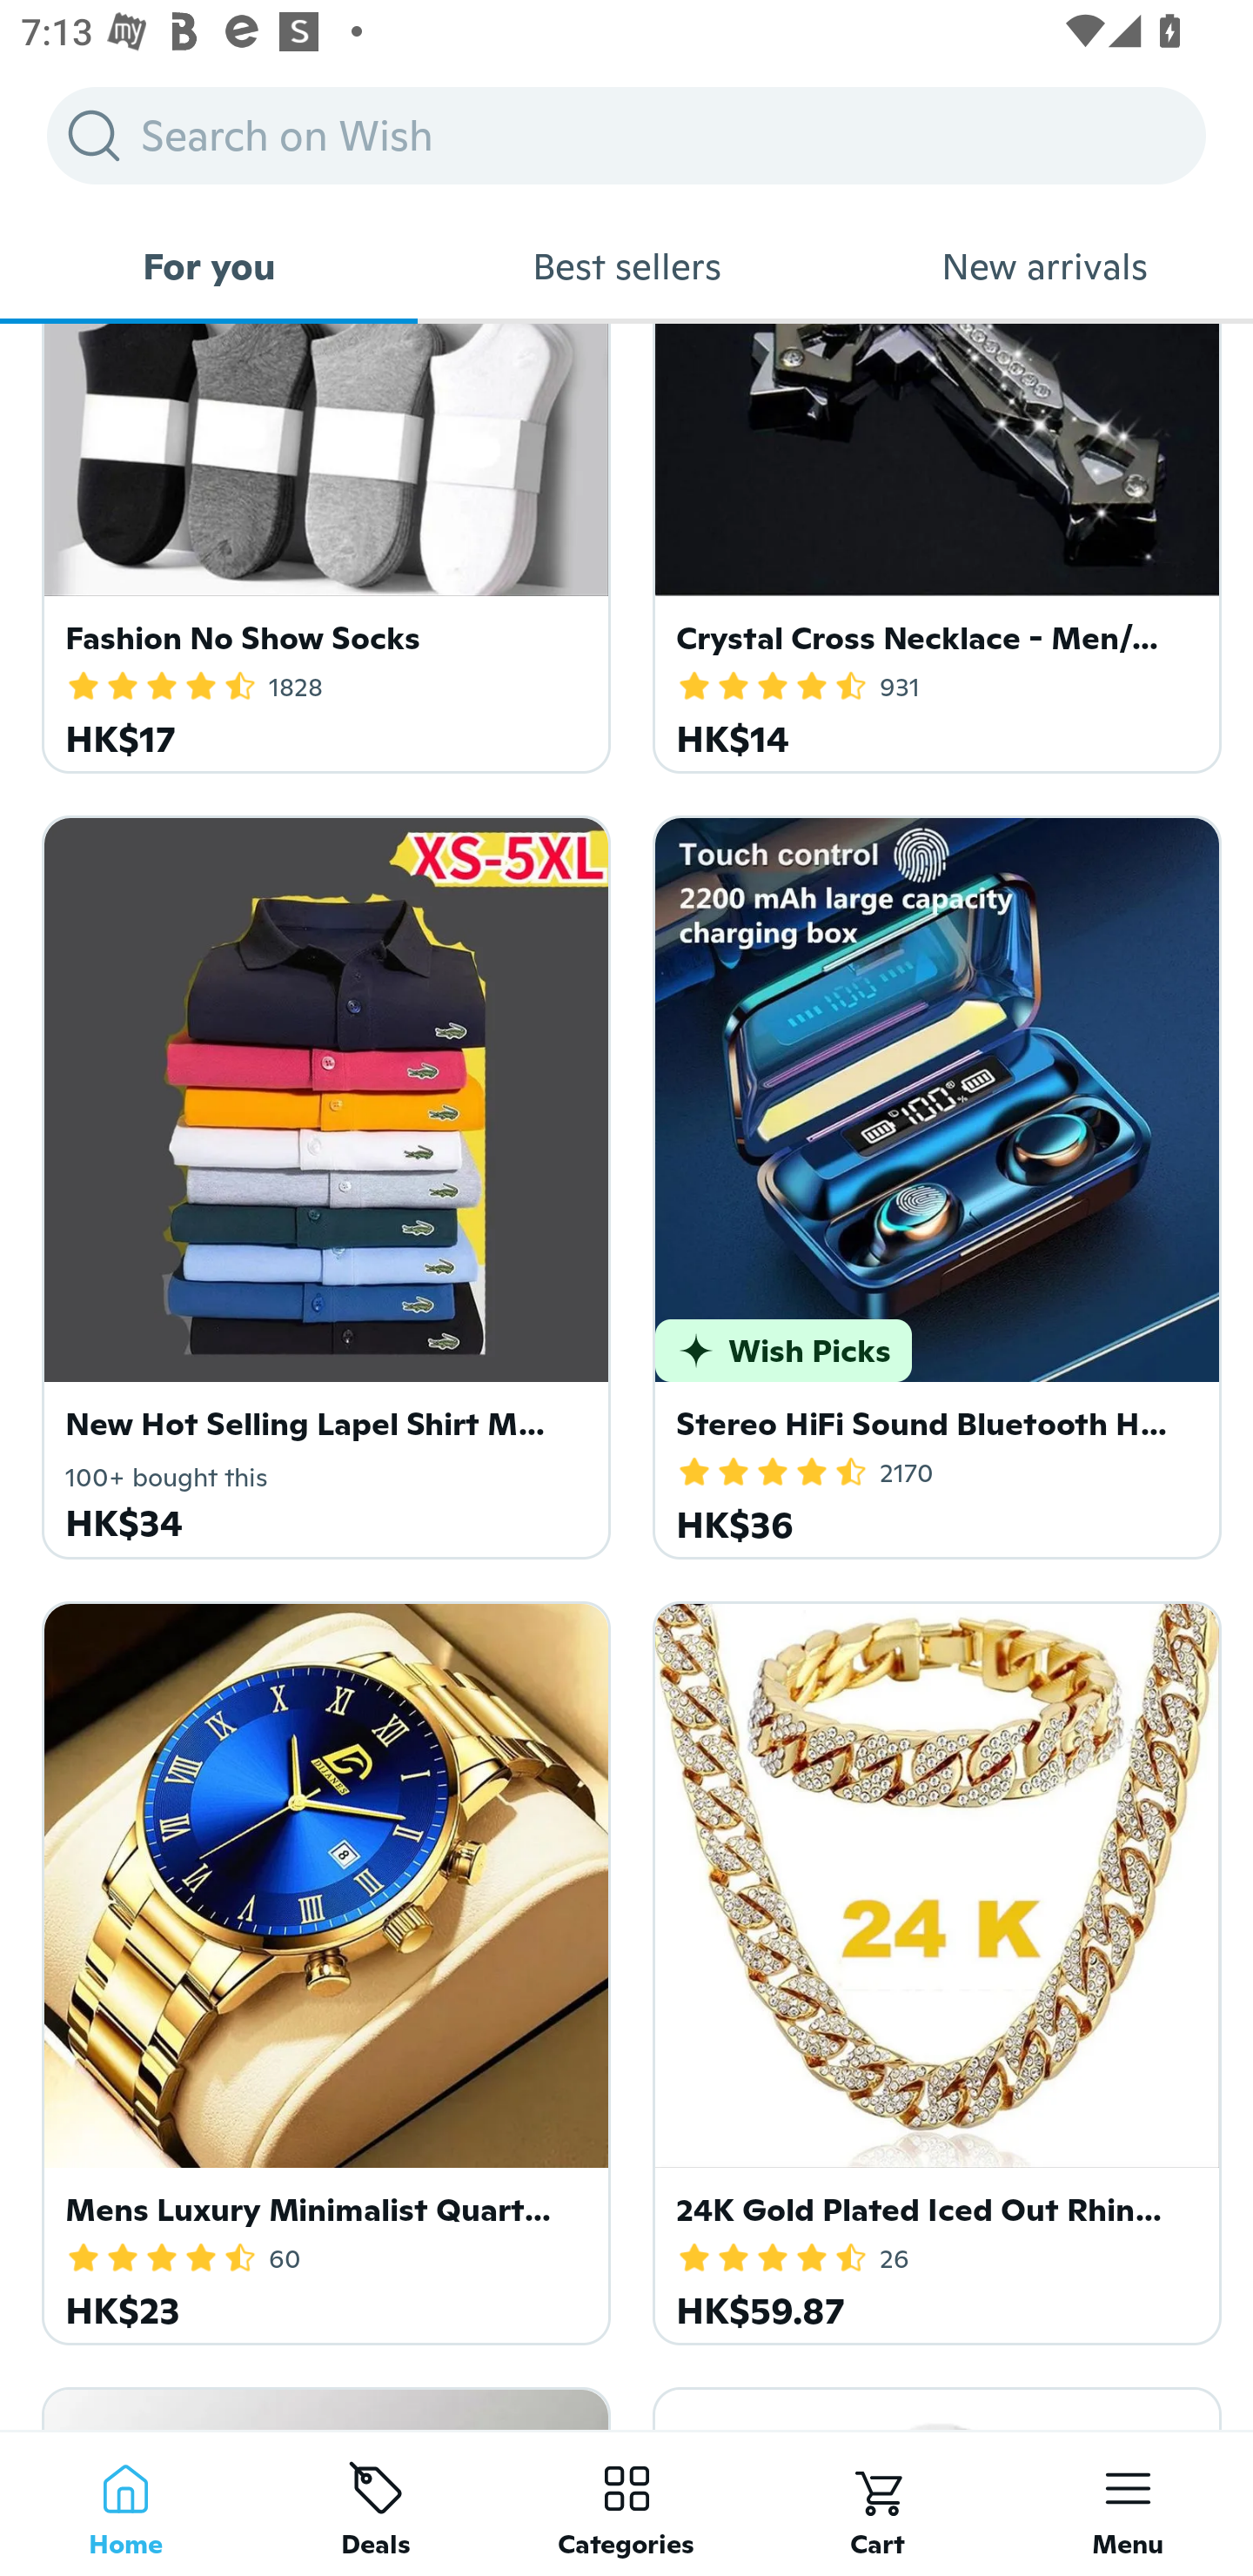 This screenshot has width=1253, height=2576. I want to click on Home, so click(125, 2503).